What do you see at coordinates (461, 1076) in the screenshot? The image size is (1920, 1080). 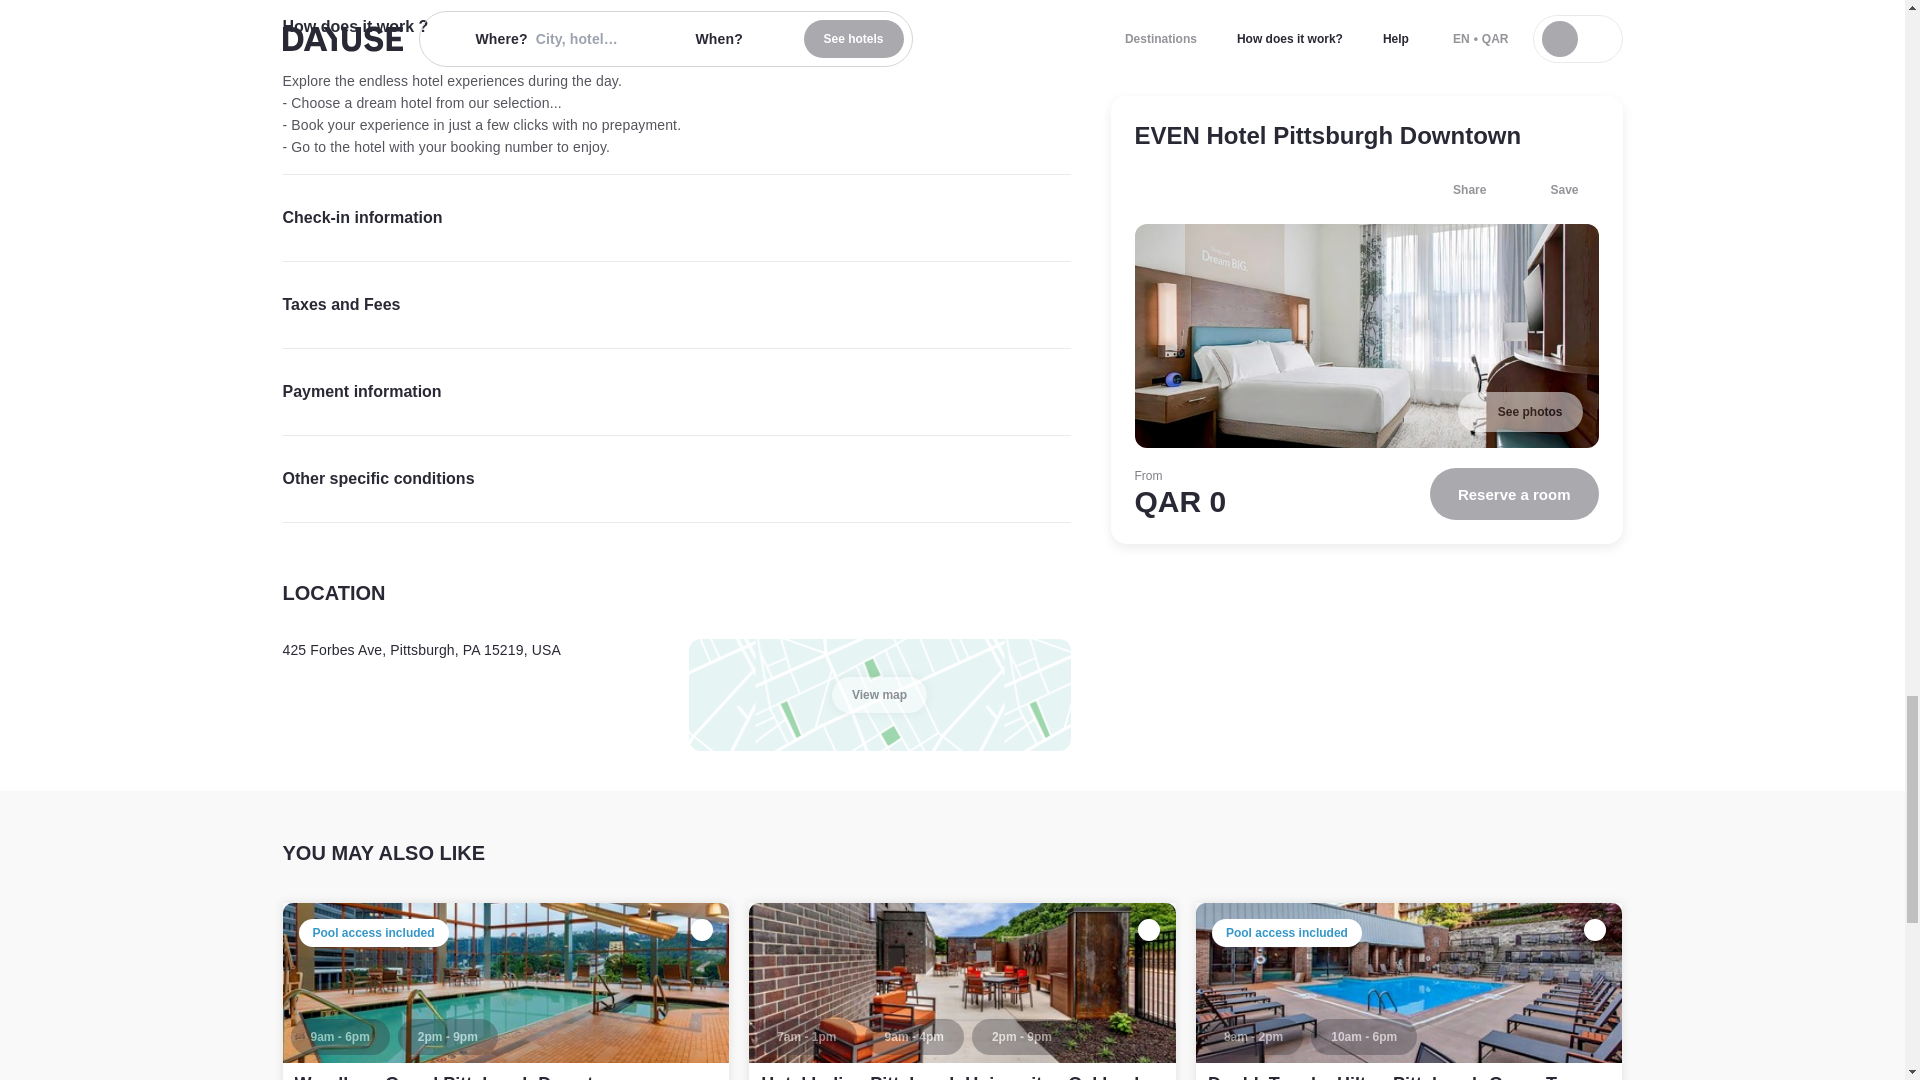 I see `Wyndham Grand Pittsburgh Downtown` at bounding box center [461, 1076].